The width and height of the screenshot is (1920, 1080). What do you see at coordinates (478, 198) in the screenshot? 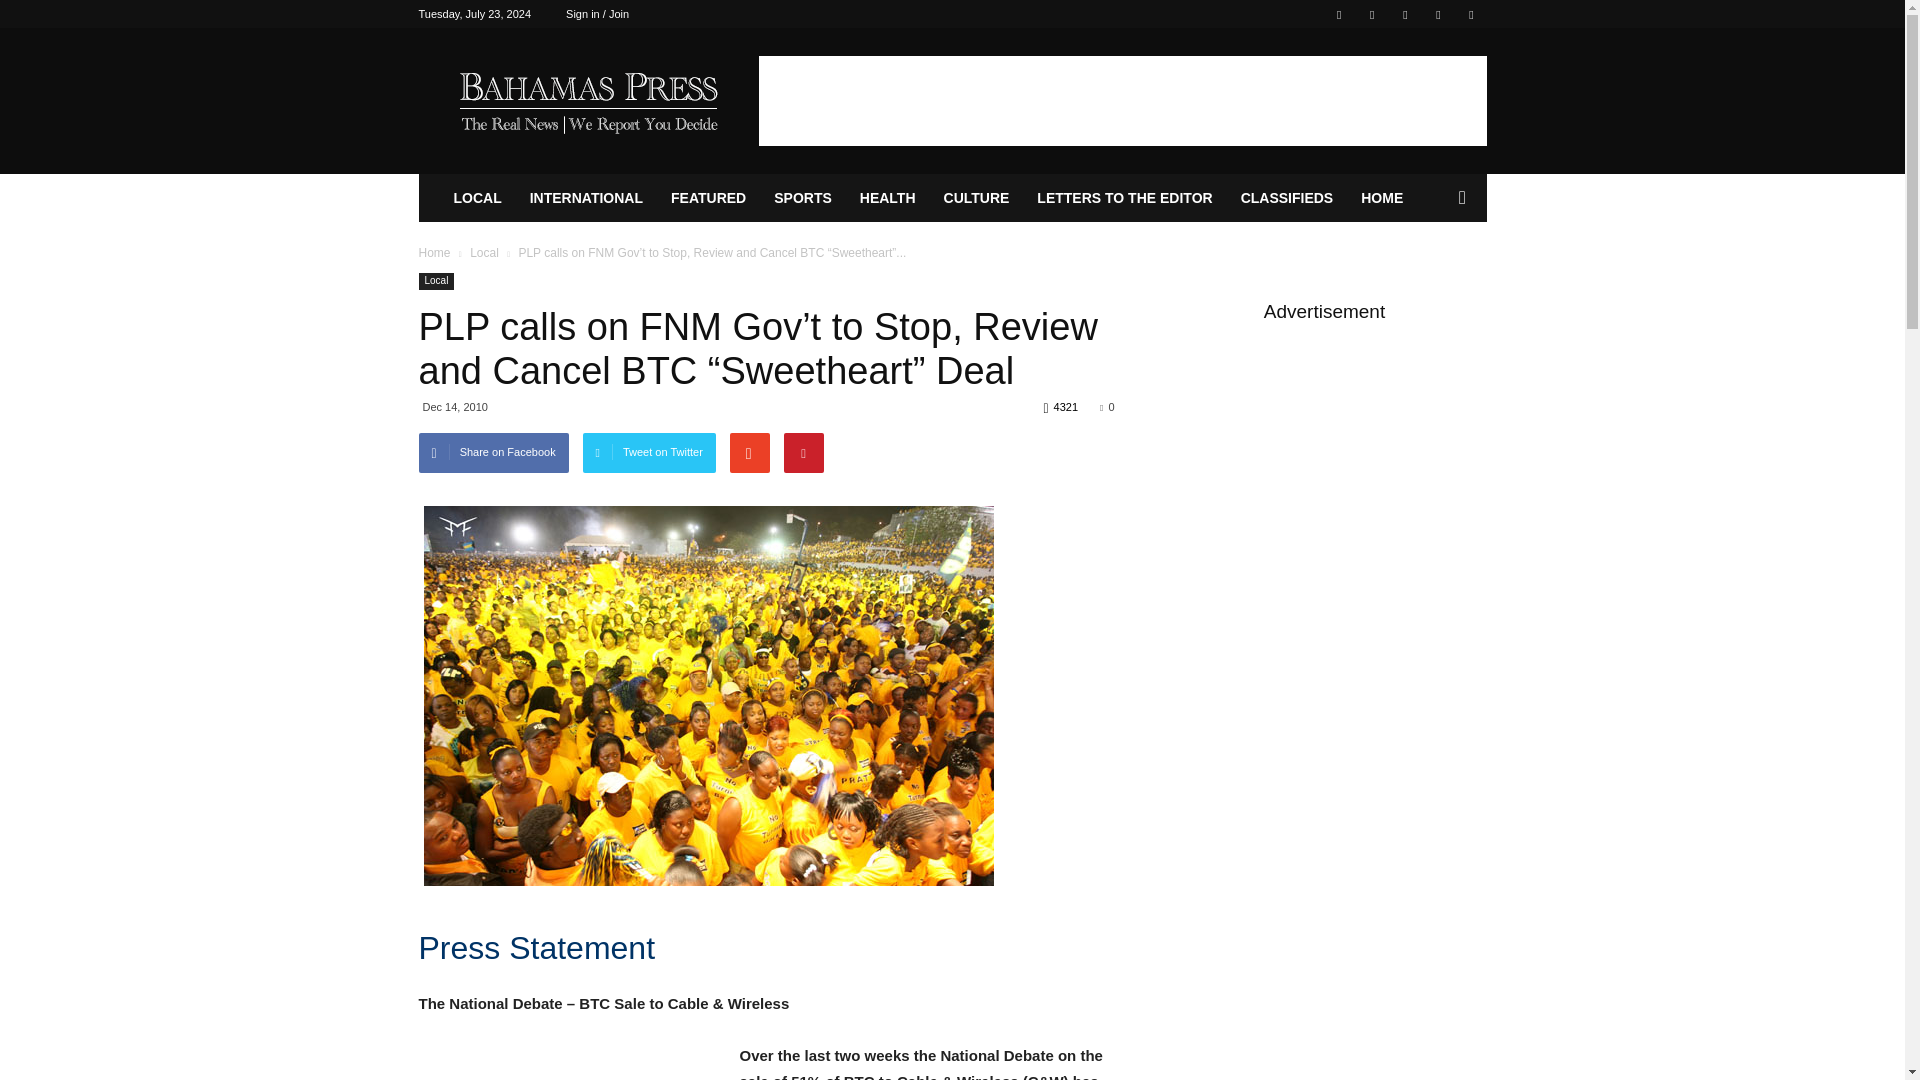
I see `LOCAL` at bounding box center [478, 198].